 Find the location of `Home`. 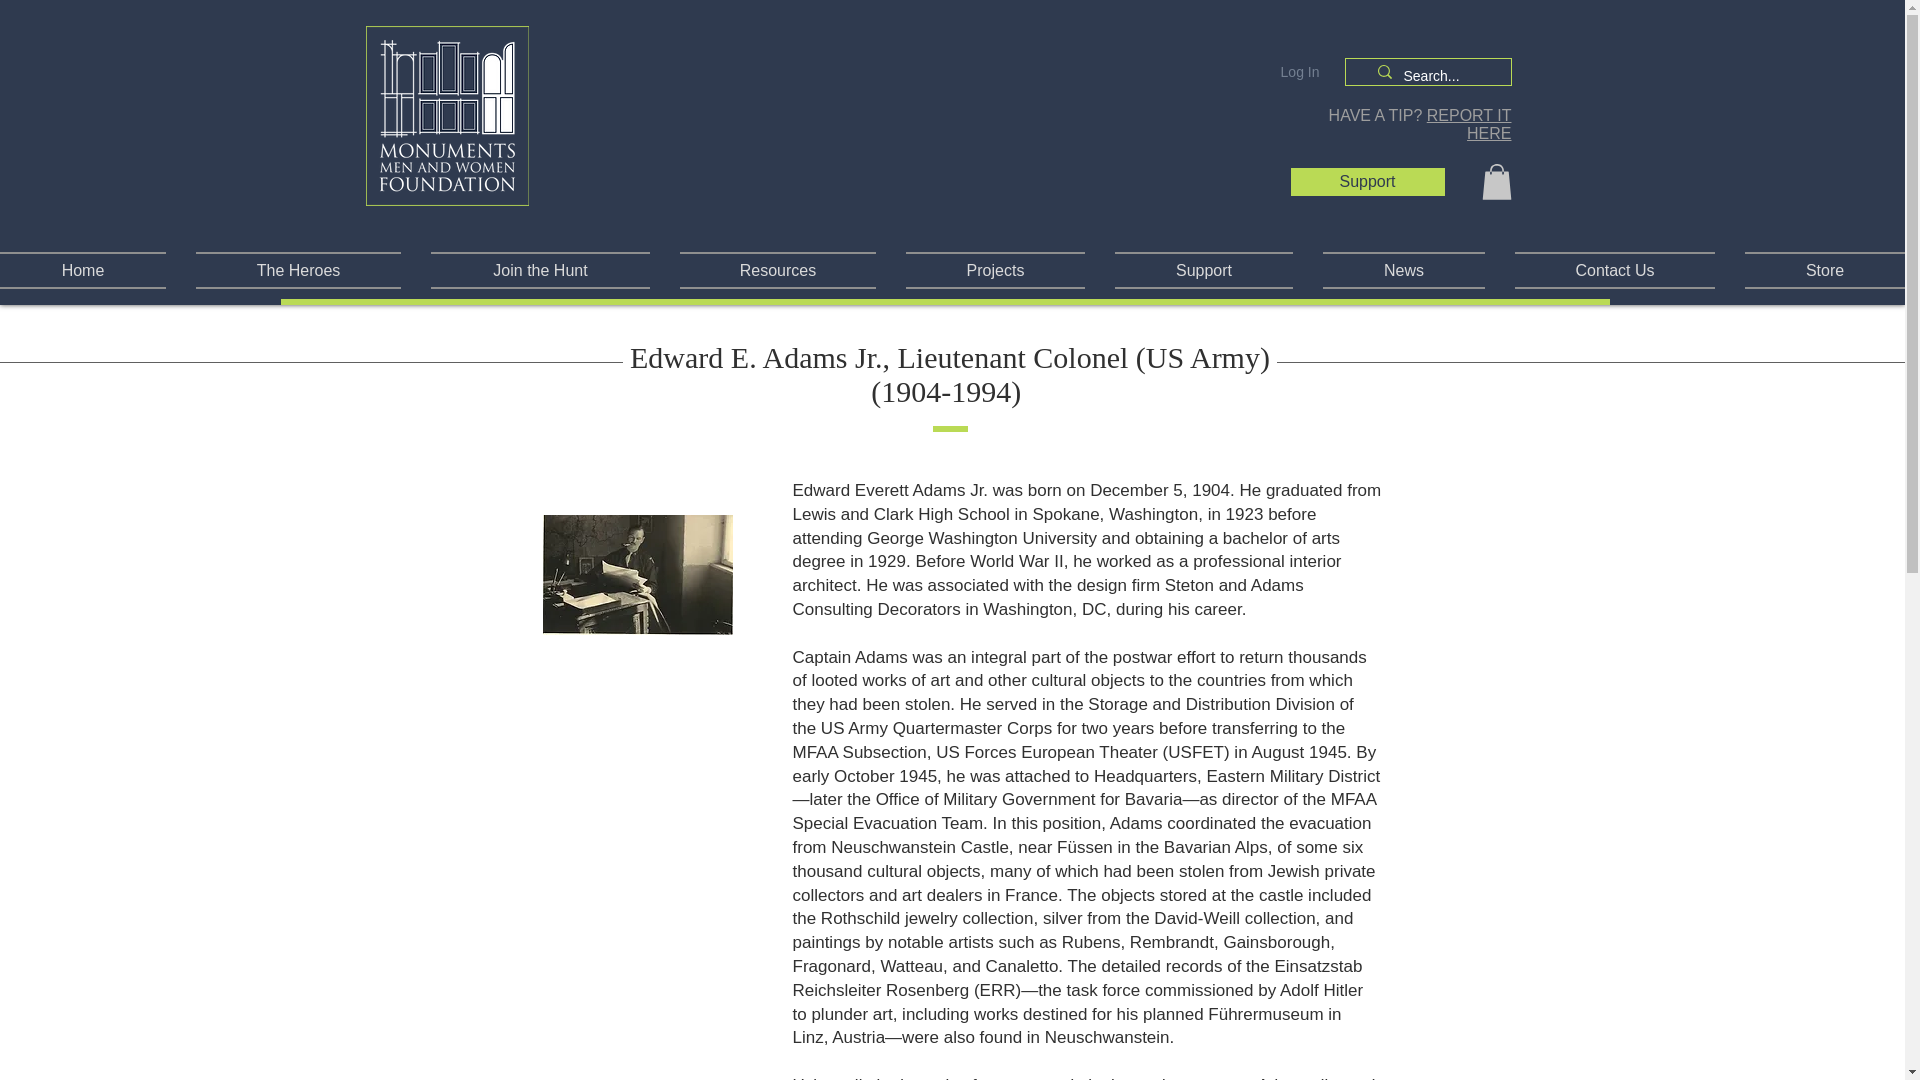

Home is located at coordinates (90, 270).